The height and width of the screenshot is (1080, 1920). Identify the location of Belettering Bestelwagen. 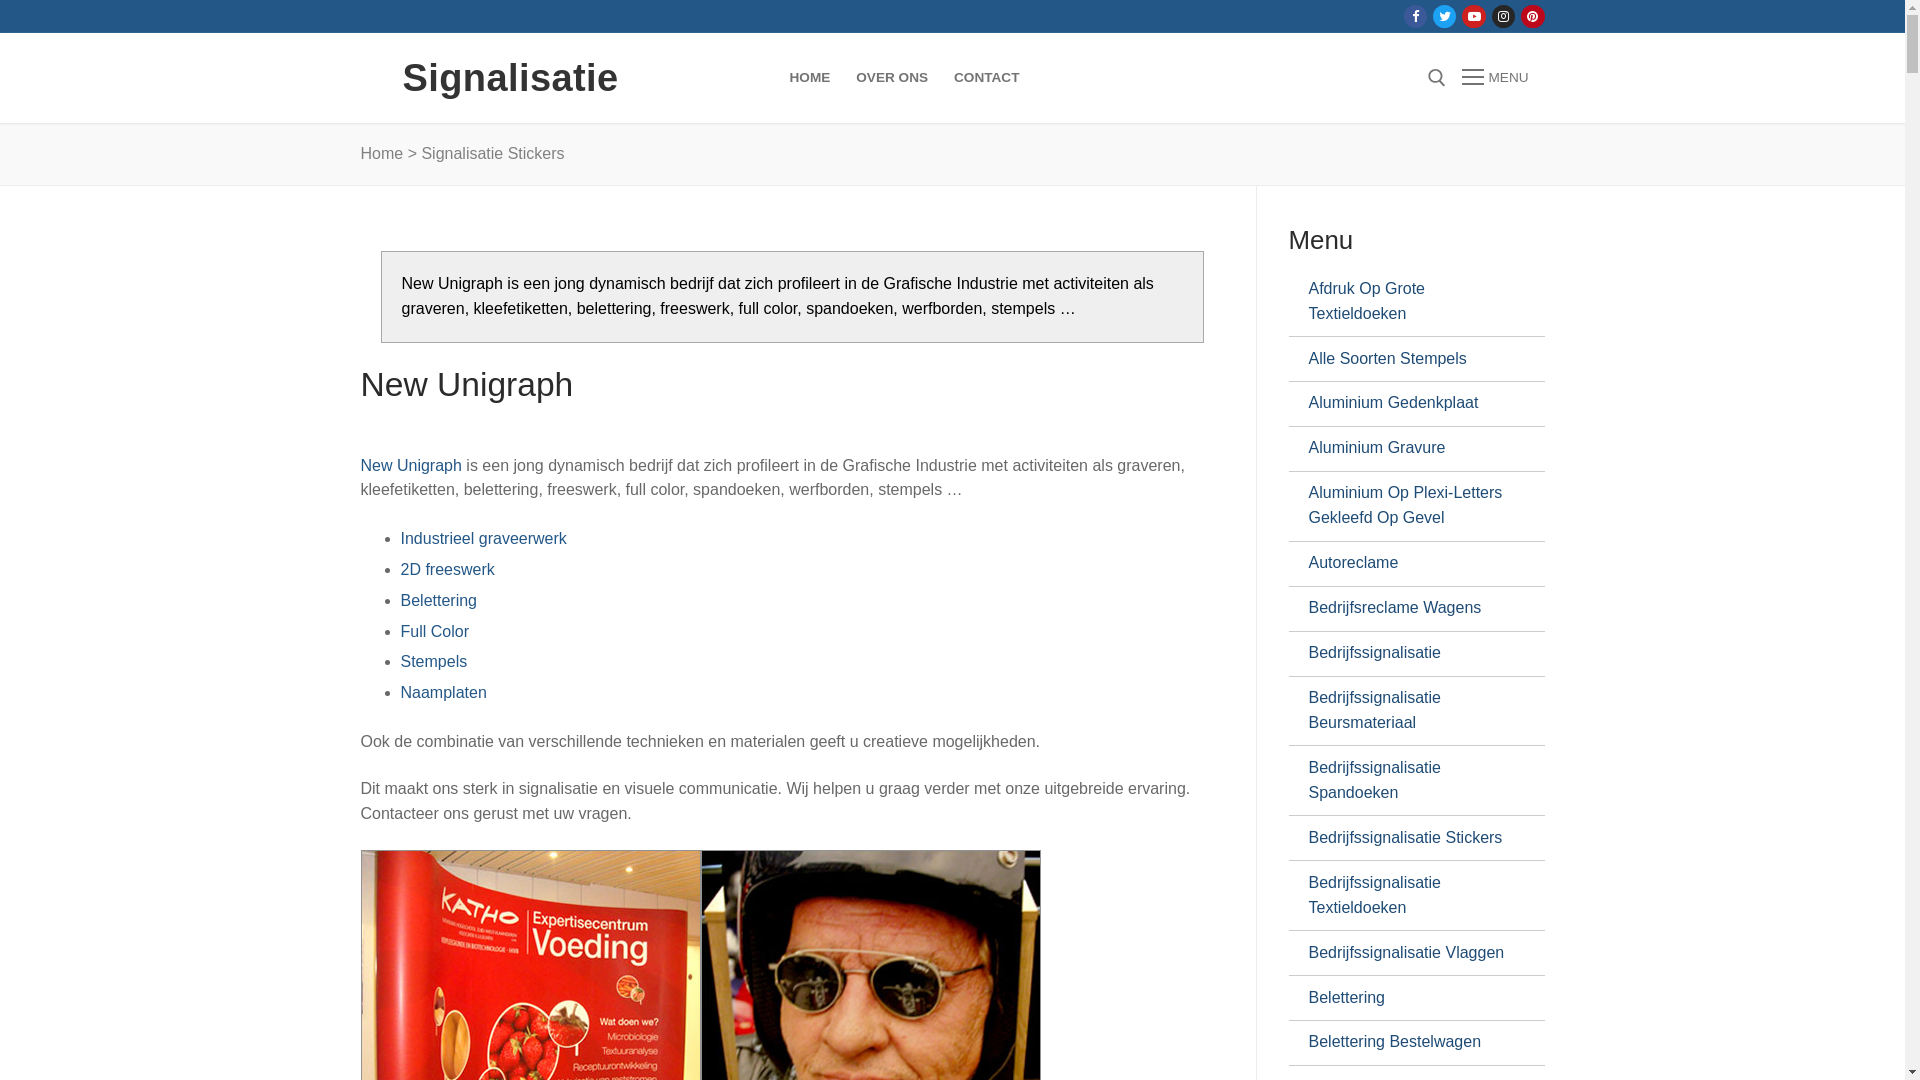
(1408, 1043).